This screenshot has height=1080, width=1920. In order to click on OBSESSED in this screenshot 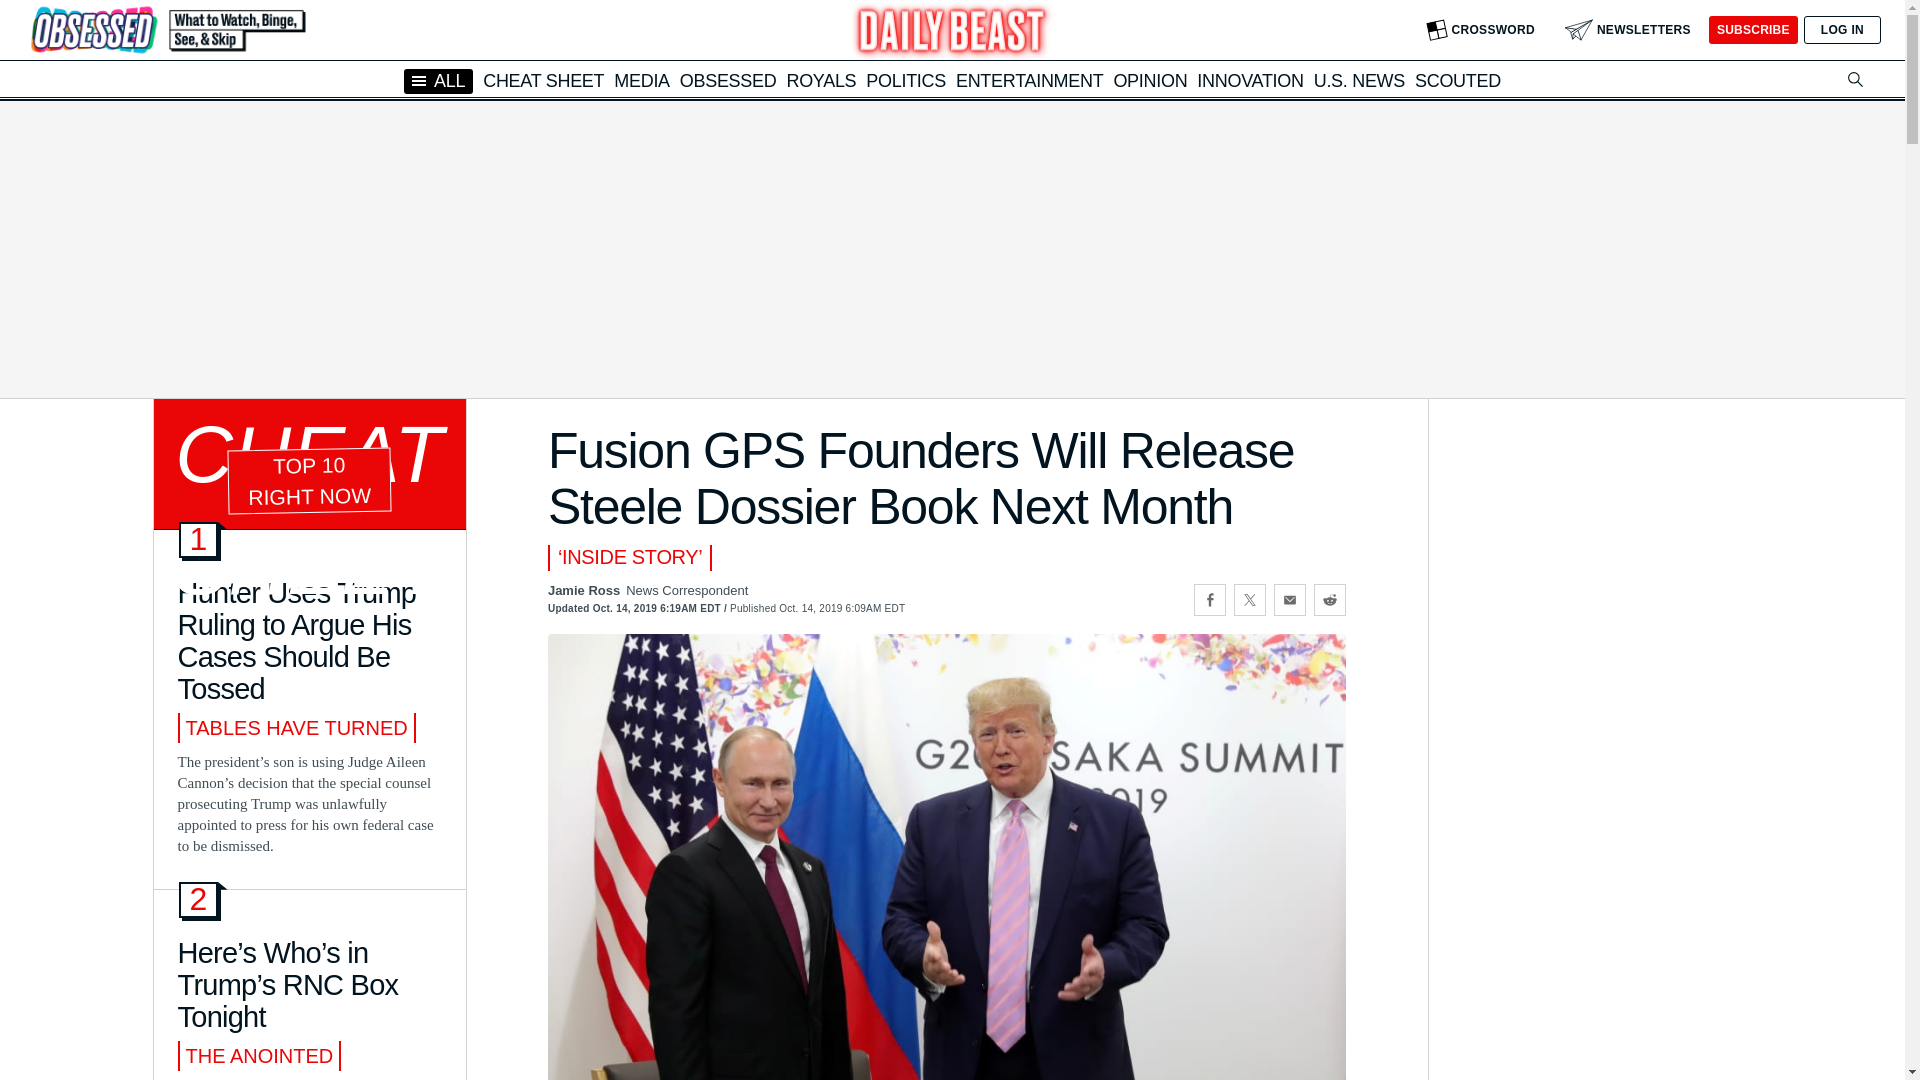, I will do `click(728, 80)`.